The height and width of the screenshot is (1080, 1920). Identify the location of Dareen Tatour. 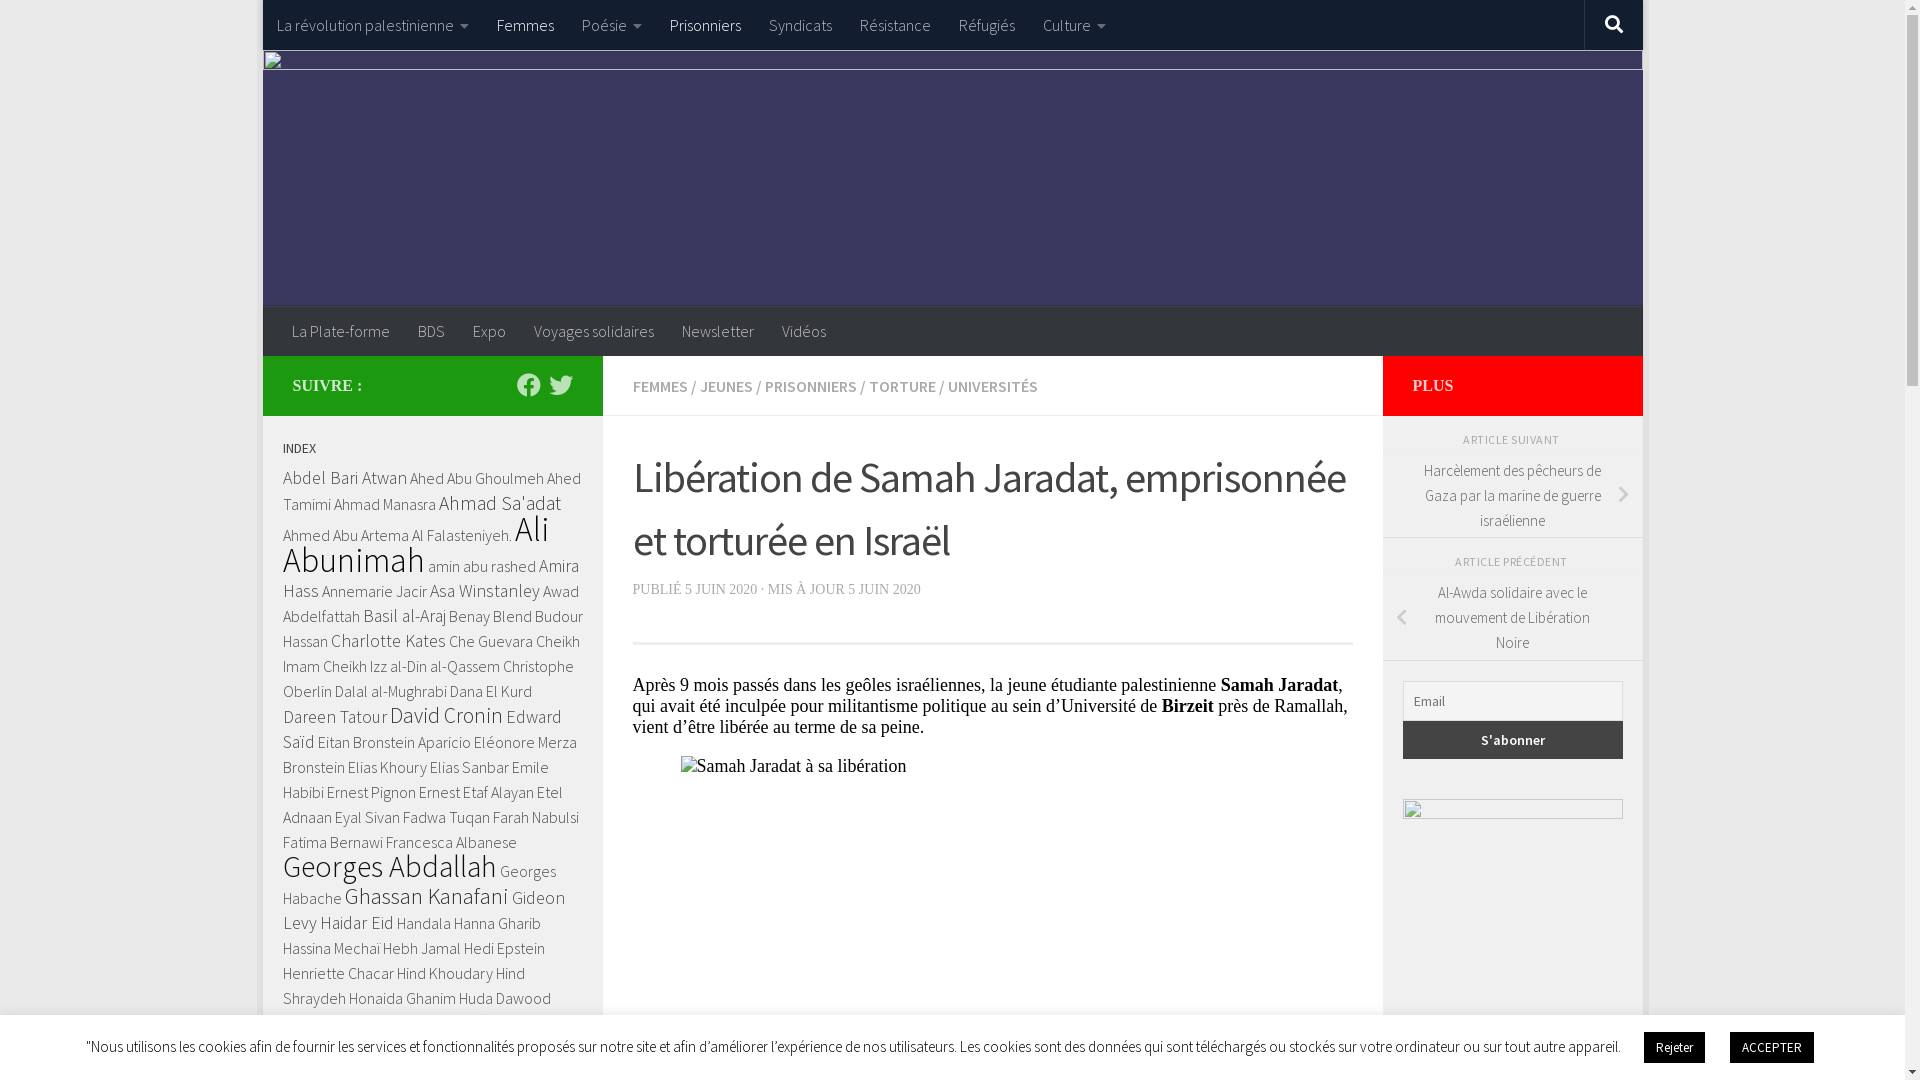
(334, 717).